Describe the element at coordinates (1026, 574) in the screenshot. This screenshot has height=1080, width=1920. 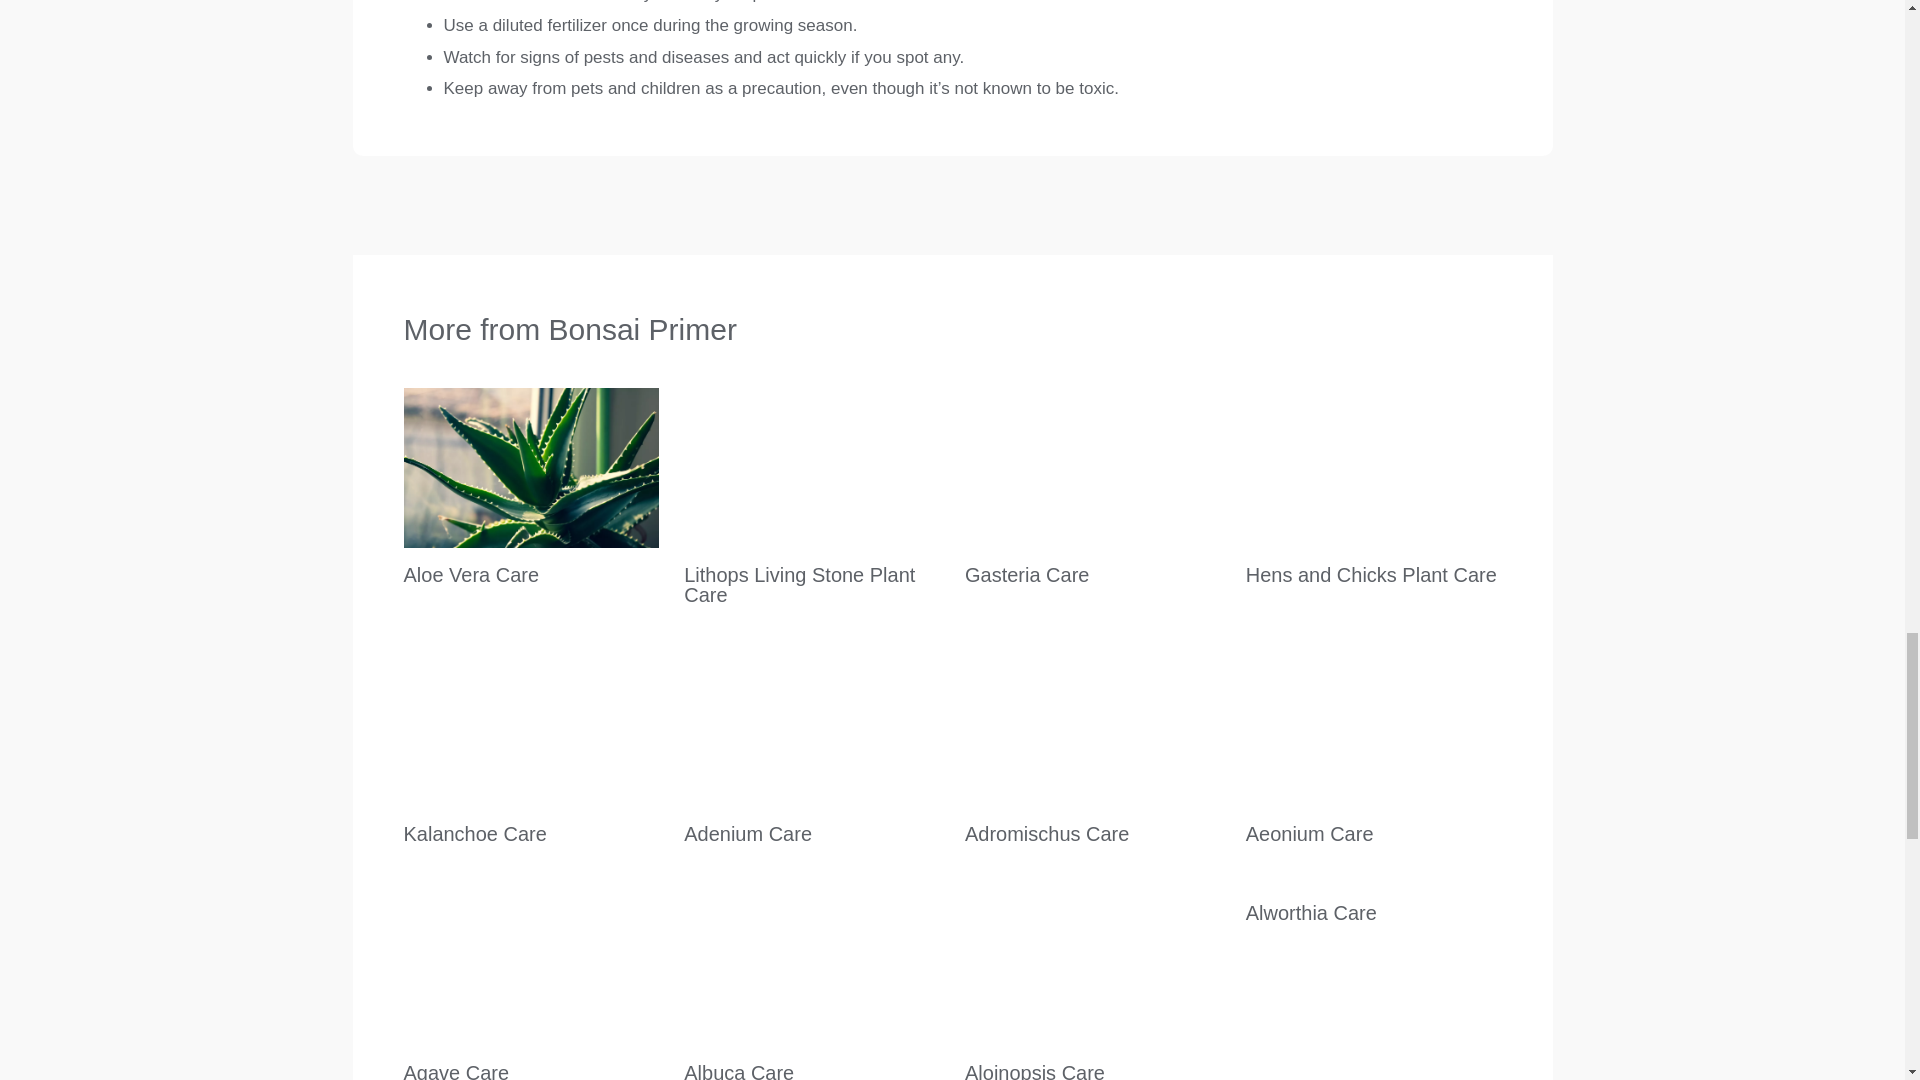
I see `Gasteria Care` at that location.